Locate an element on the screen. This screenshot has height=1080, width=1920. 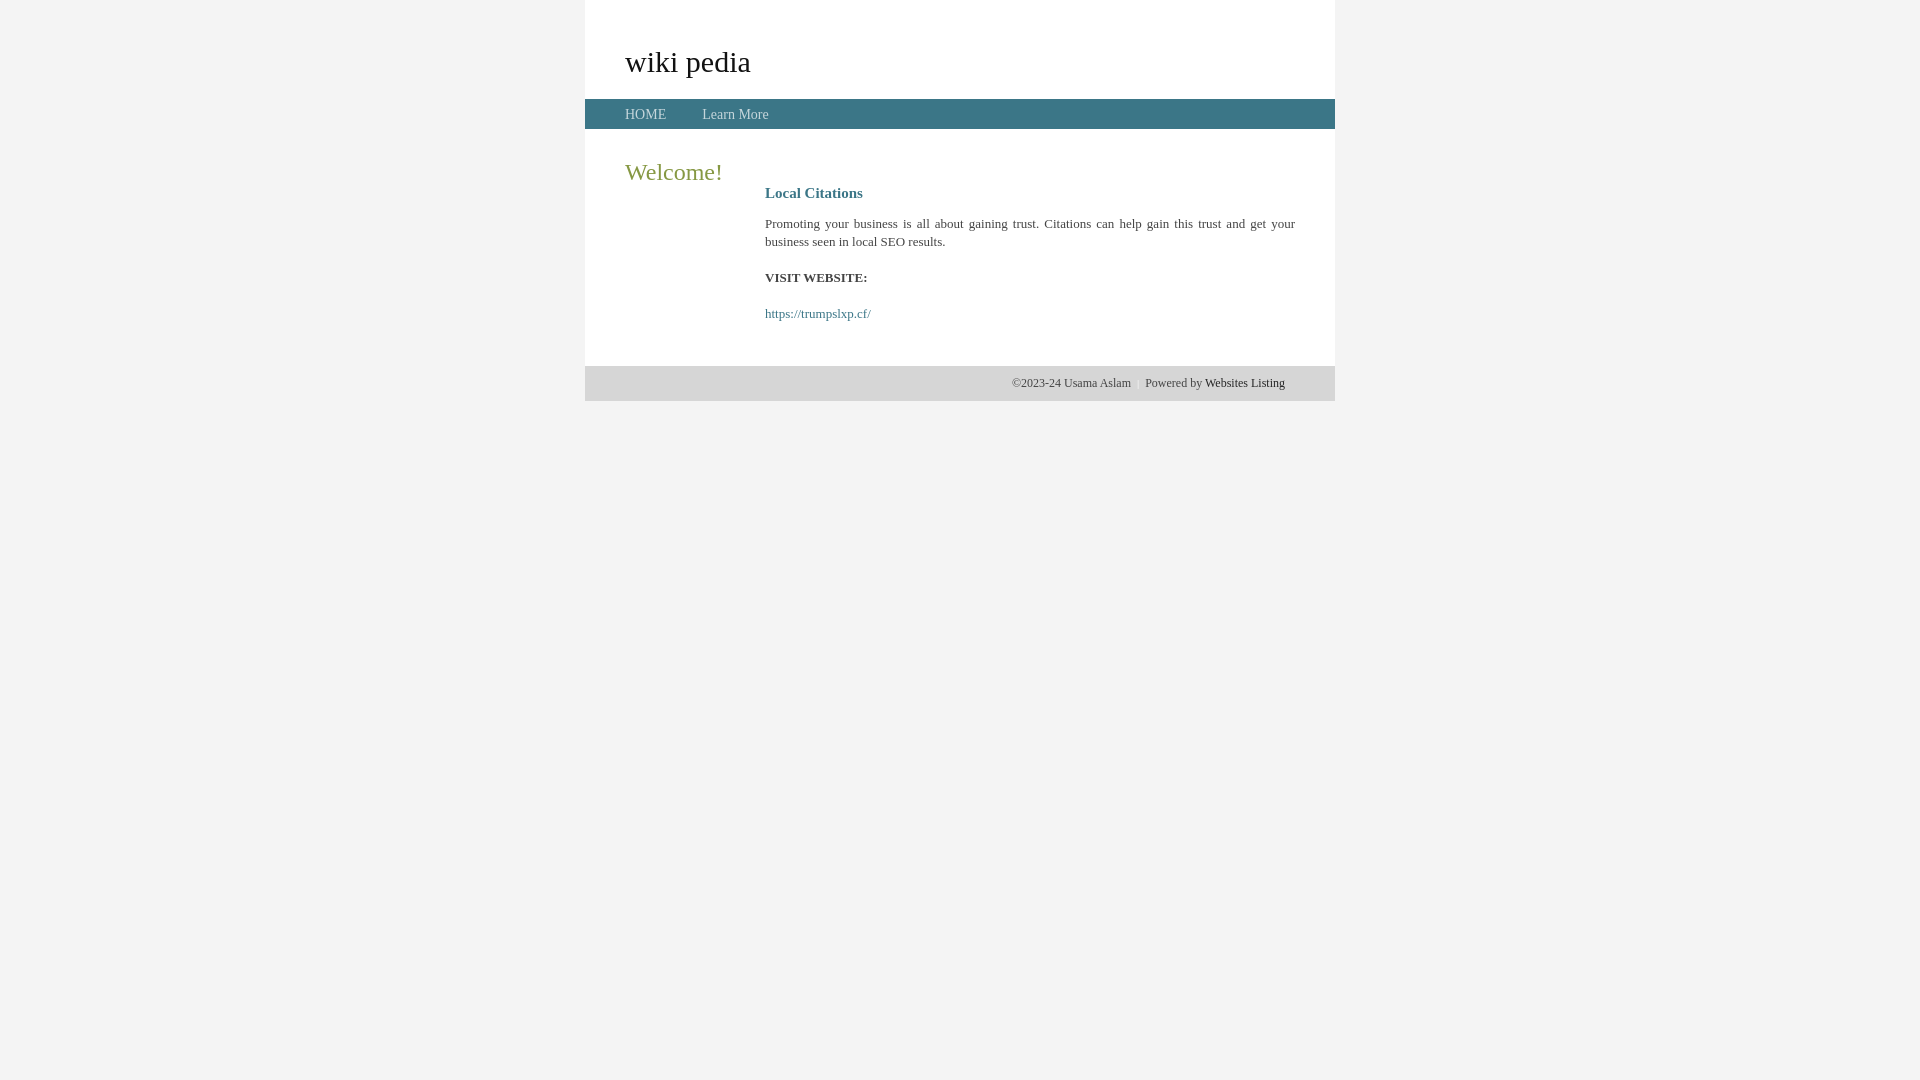
HOME is located at coordinates (646, 114).